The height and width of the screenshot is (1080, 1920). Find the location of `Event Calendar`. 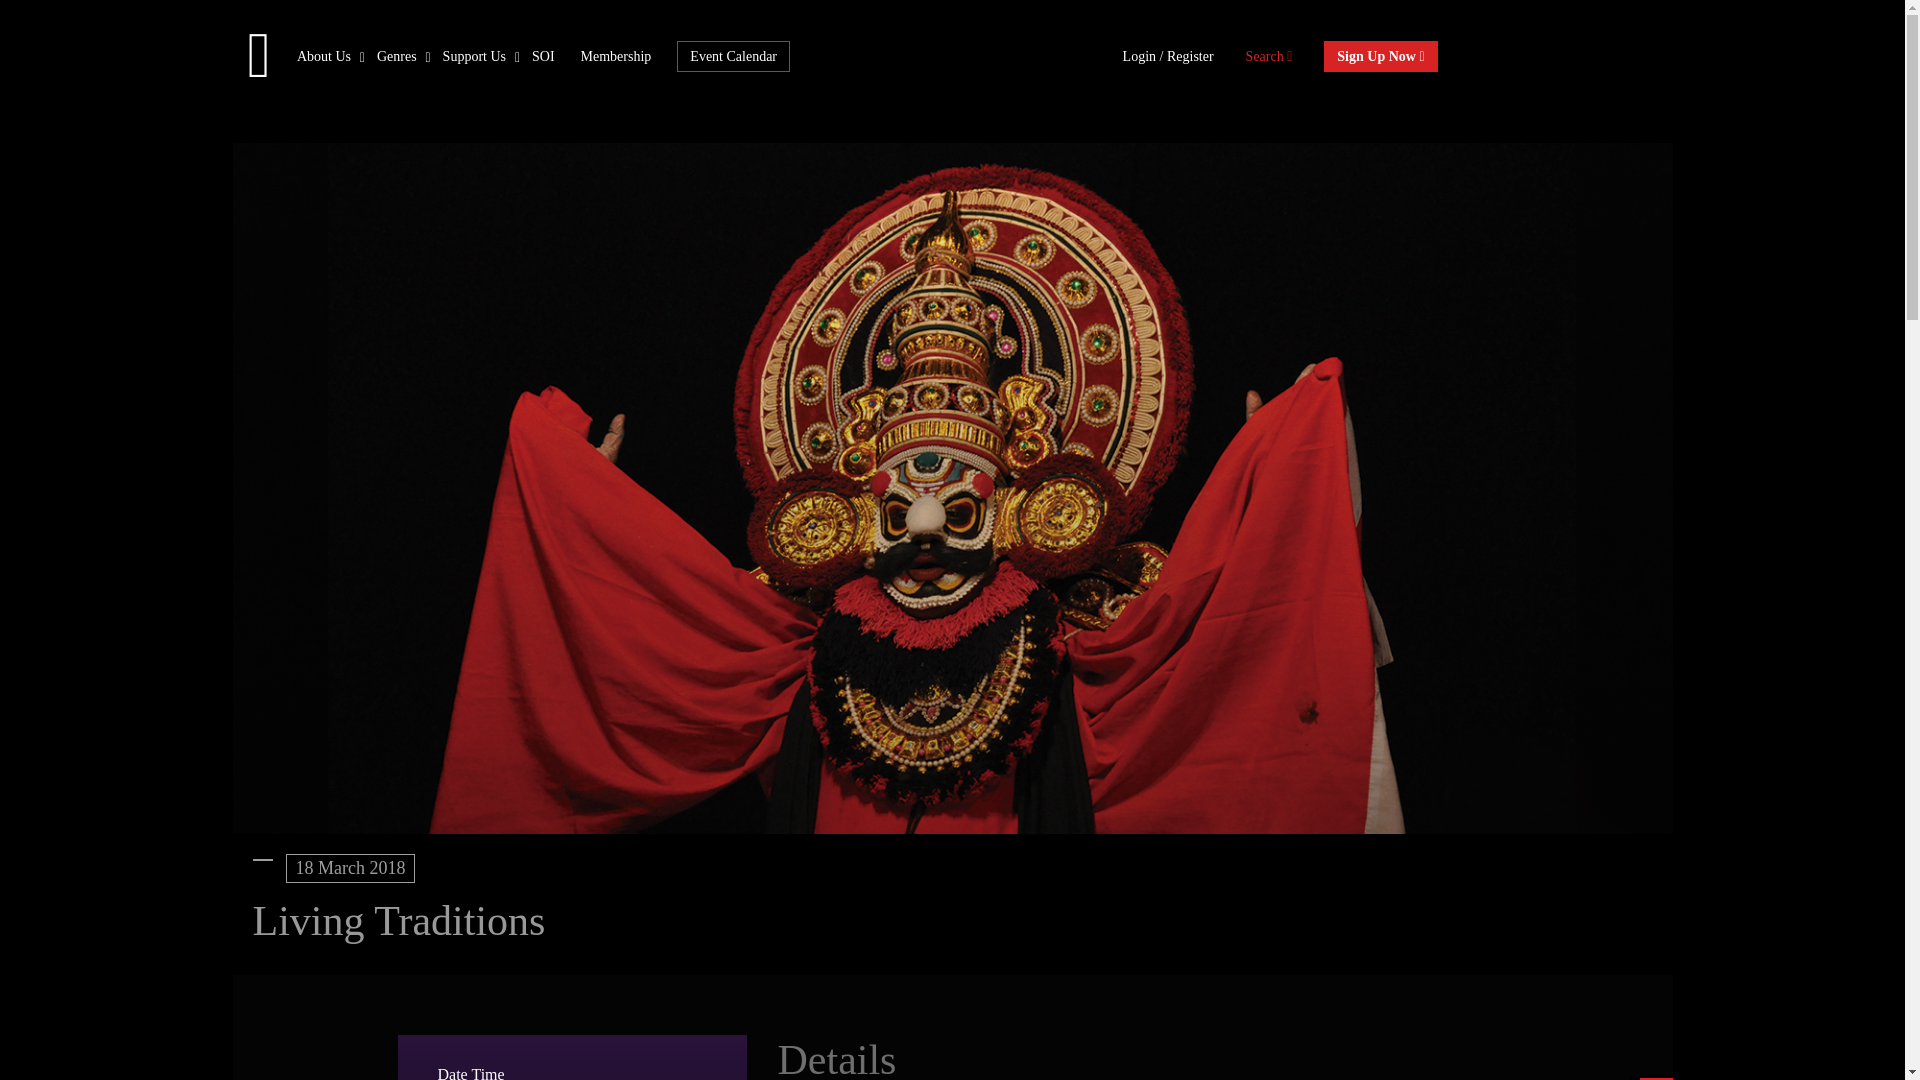

Event Calendar is located at coordinates (733, 55).